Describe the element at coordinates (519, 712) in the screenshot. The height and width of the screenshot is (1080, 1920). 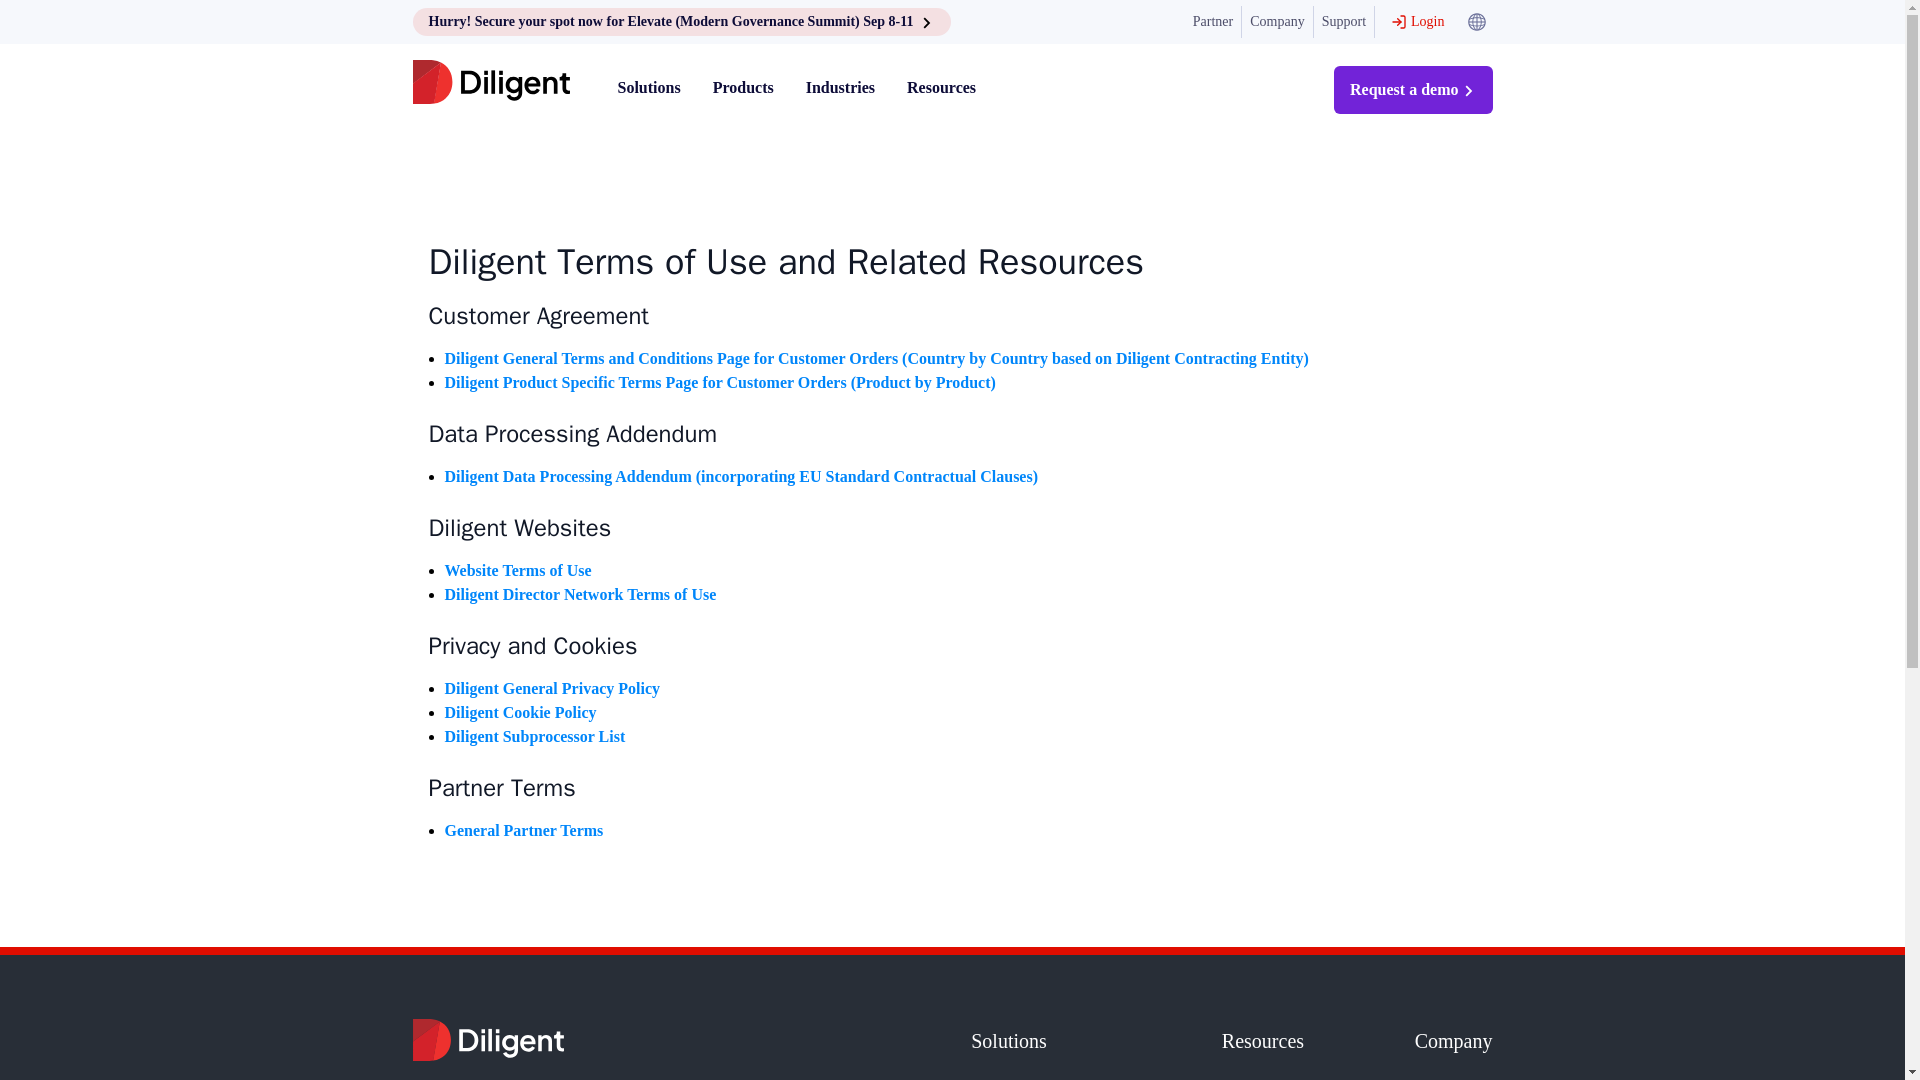
I see `Diligent Cookie Policy` at that location.